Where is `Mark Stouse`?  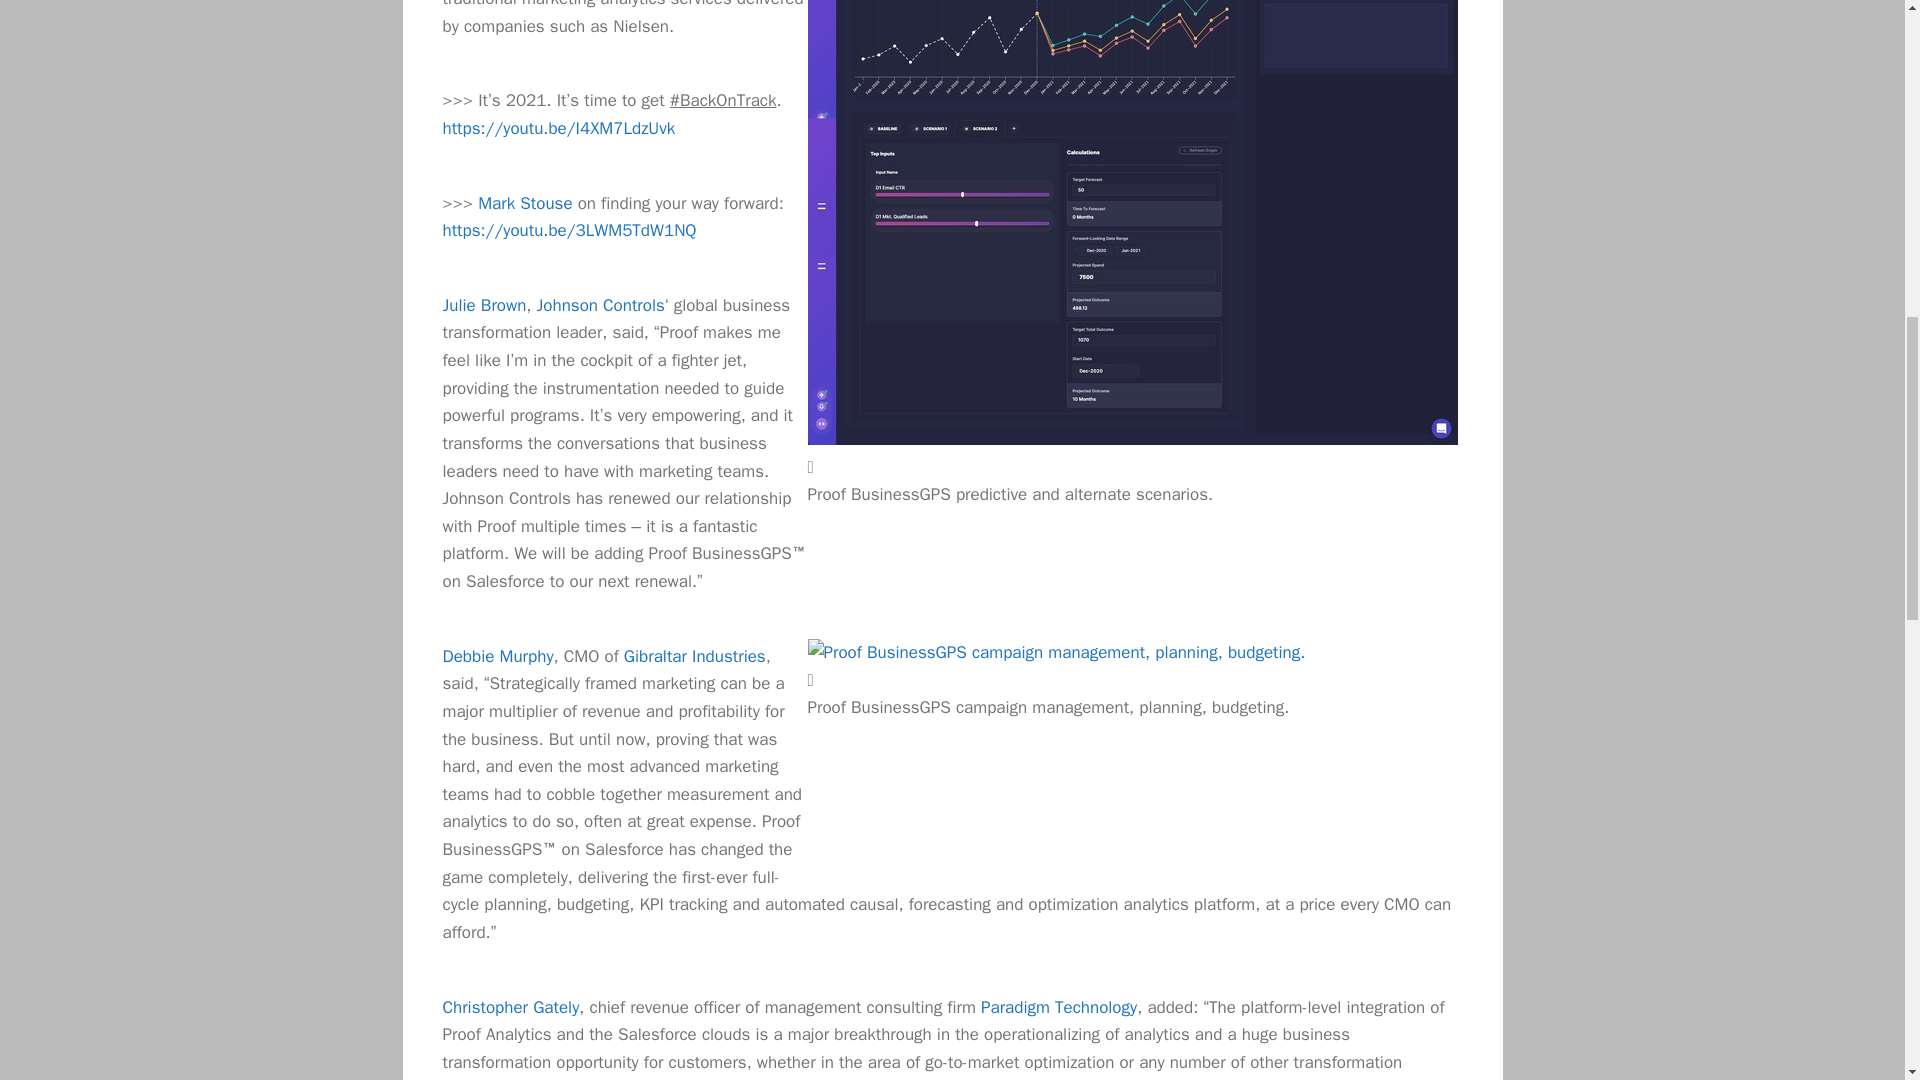 Mark Stouse is located at coordinates (525, 203).